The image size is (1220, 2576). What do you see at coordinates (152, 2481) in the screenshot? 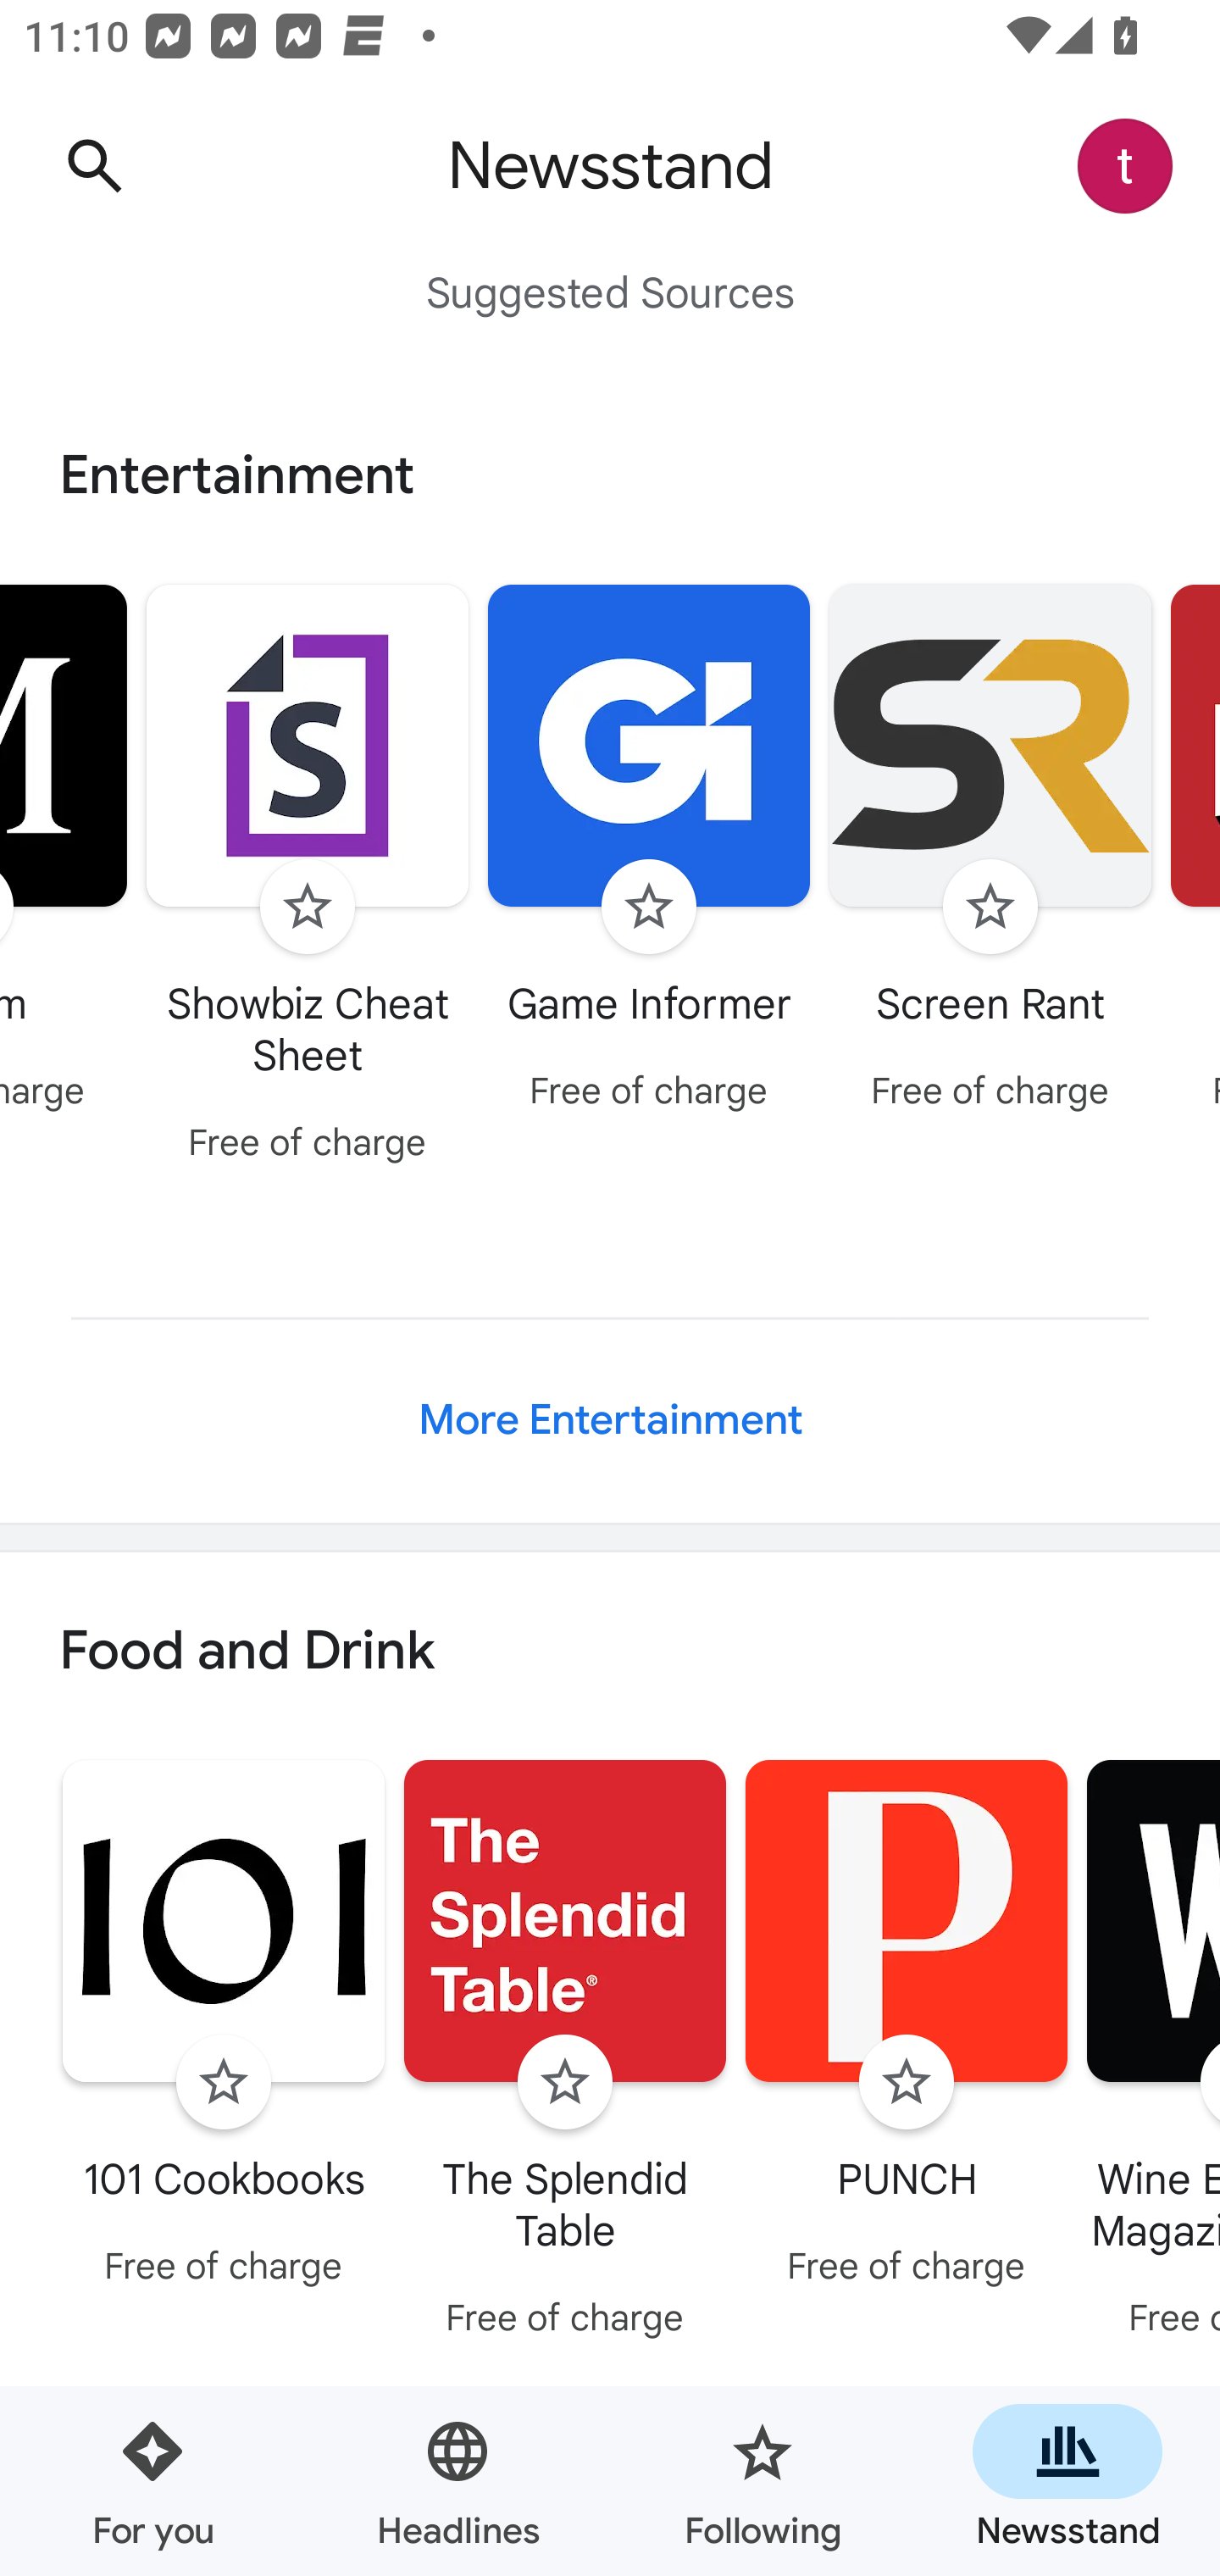
I see `For you` at bounding box center [152, 2481].